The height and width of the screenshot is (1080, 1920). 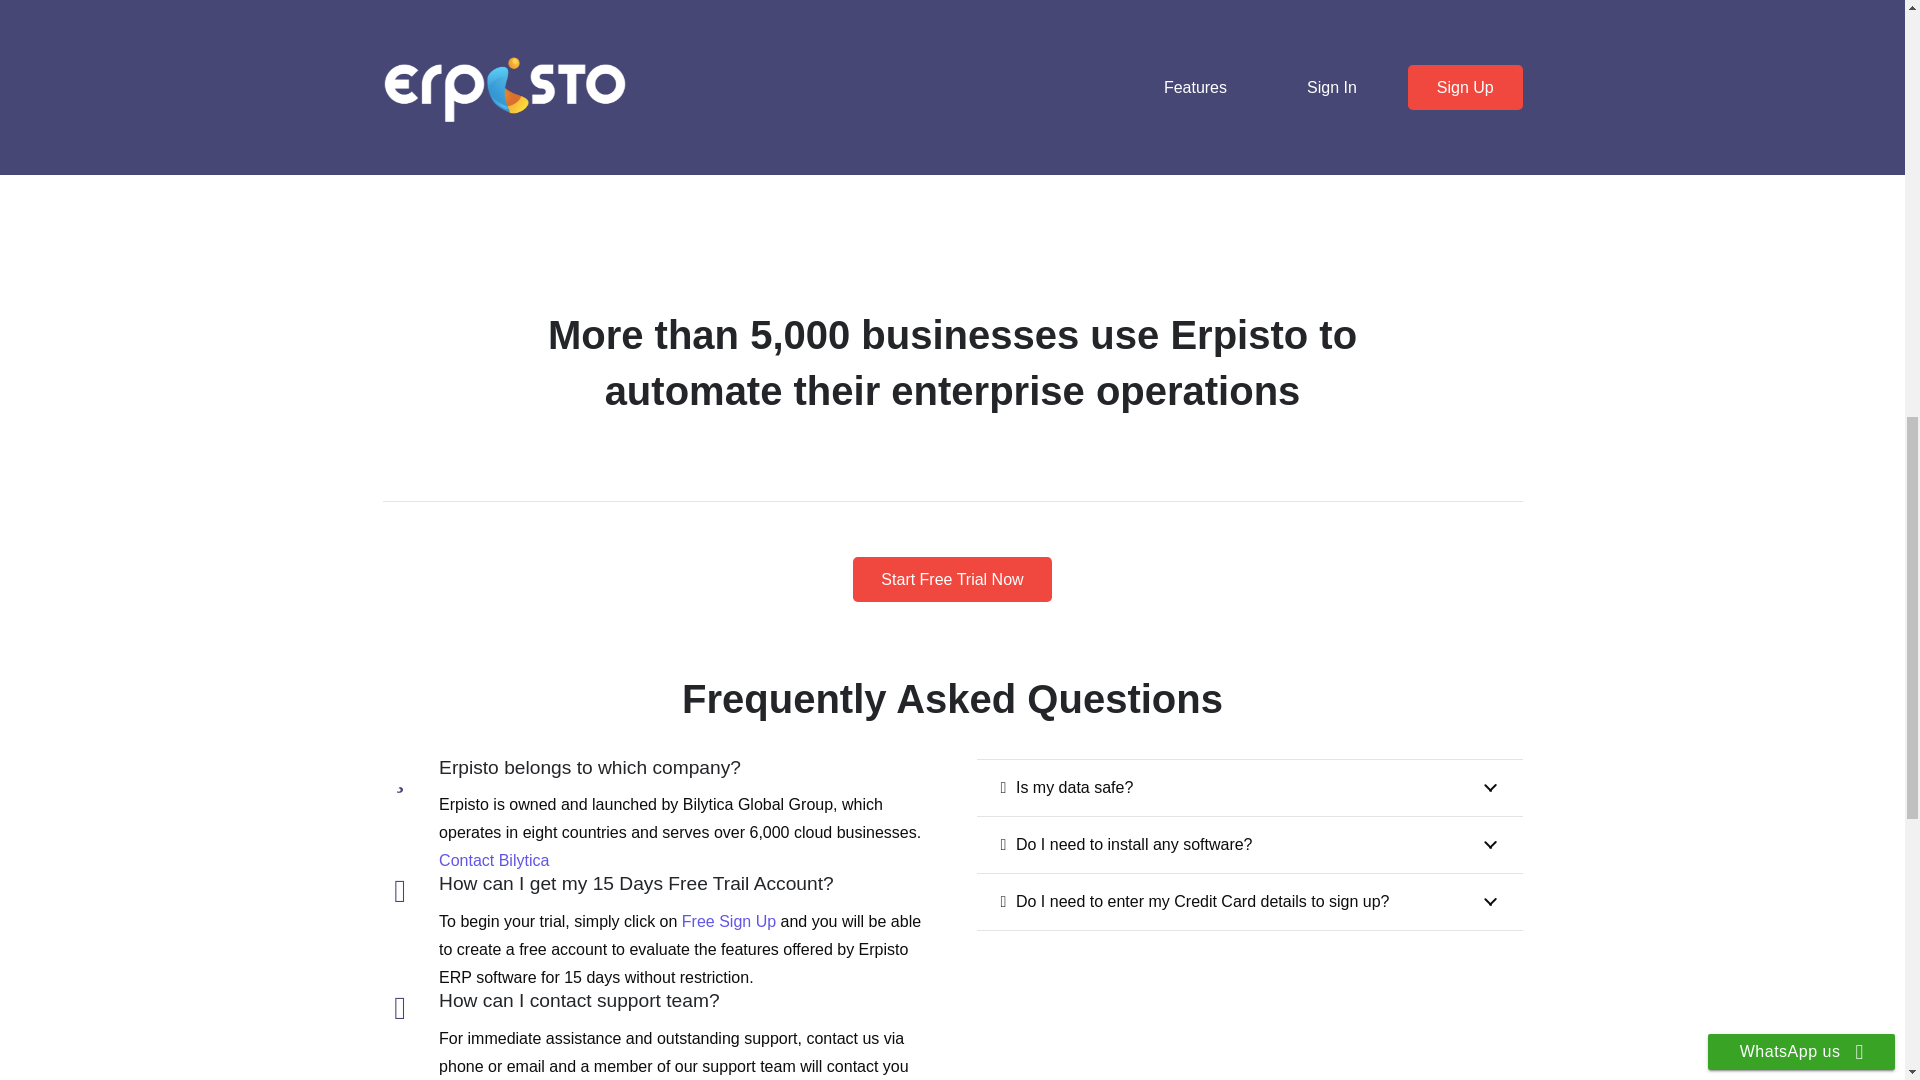 What do you see at coordinates (494, 860) in the screenshot?
I see `Contact Bilytica` at bounding box center [494, 860].